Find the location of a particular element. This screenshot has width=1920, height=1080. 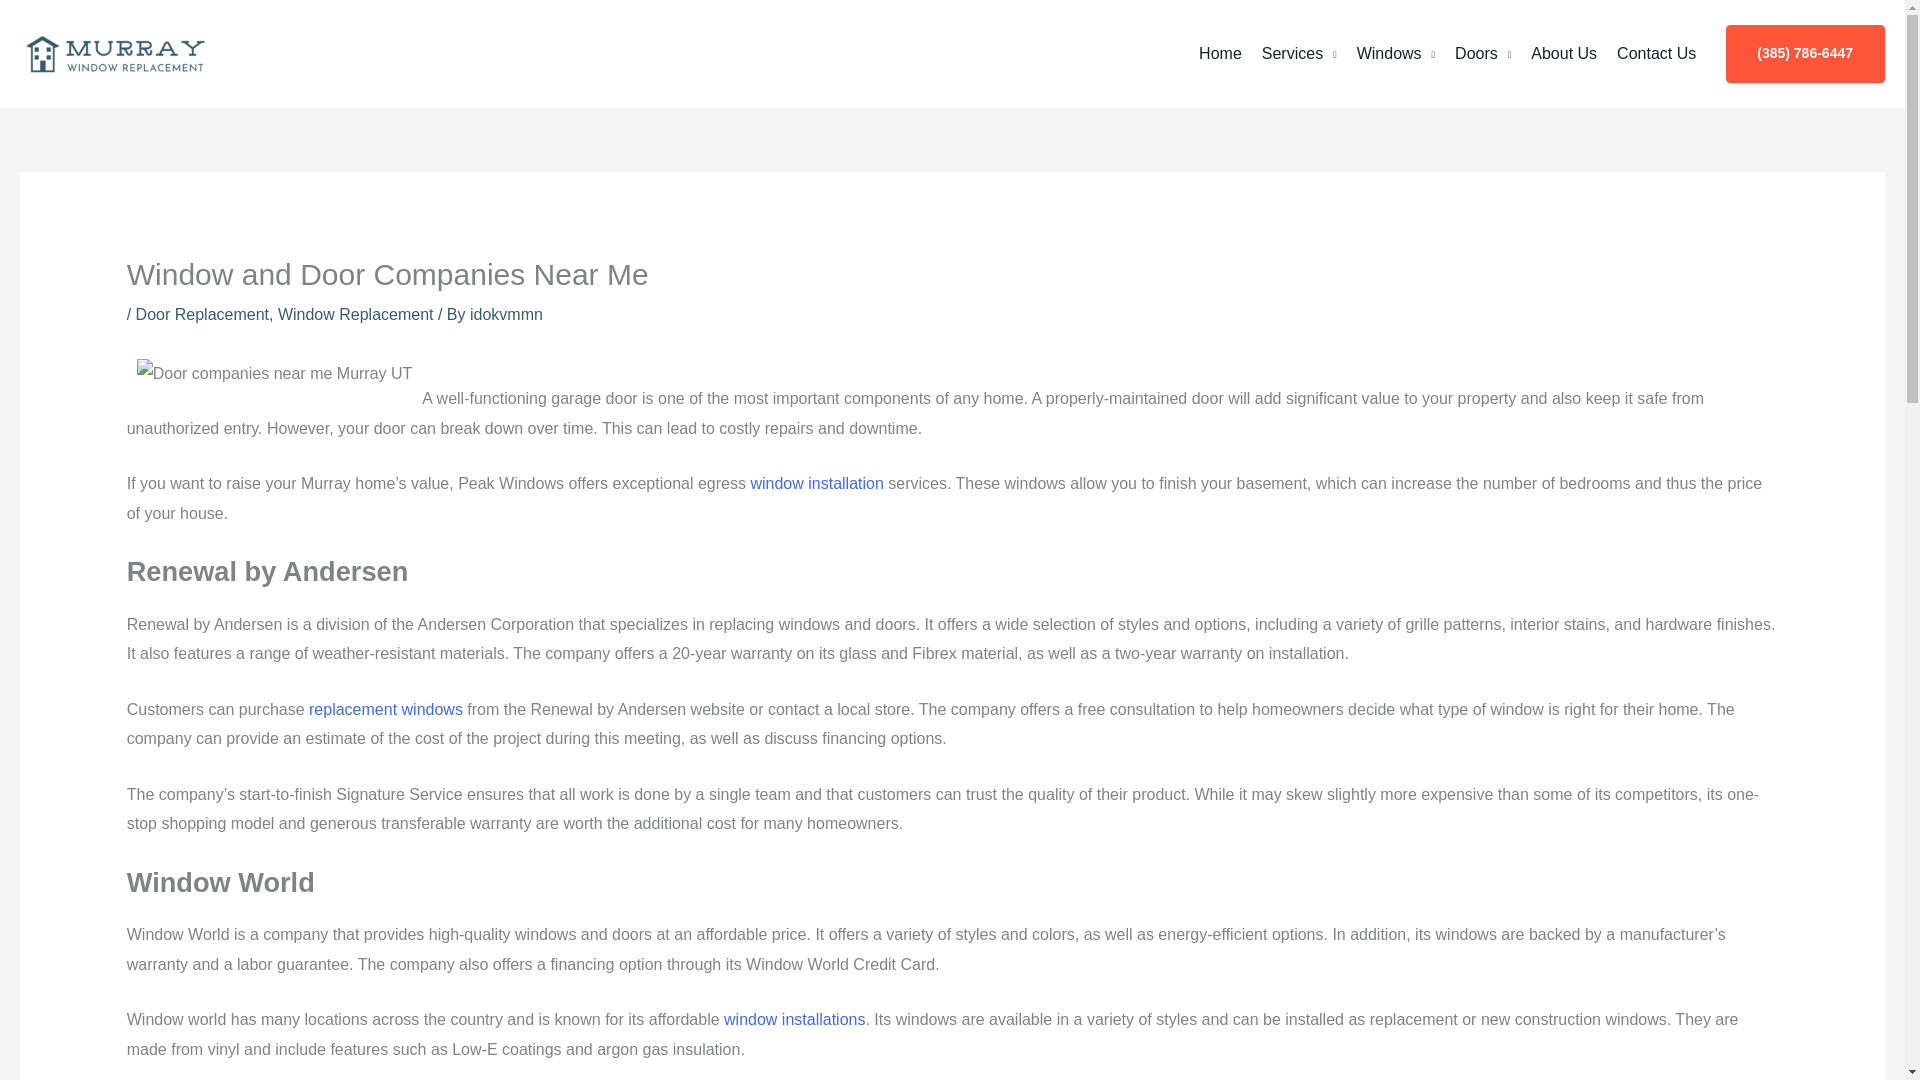

Home is located at coordinates (1220, 54).